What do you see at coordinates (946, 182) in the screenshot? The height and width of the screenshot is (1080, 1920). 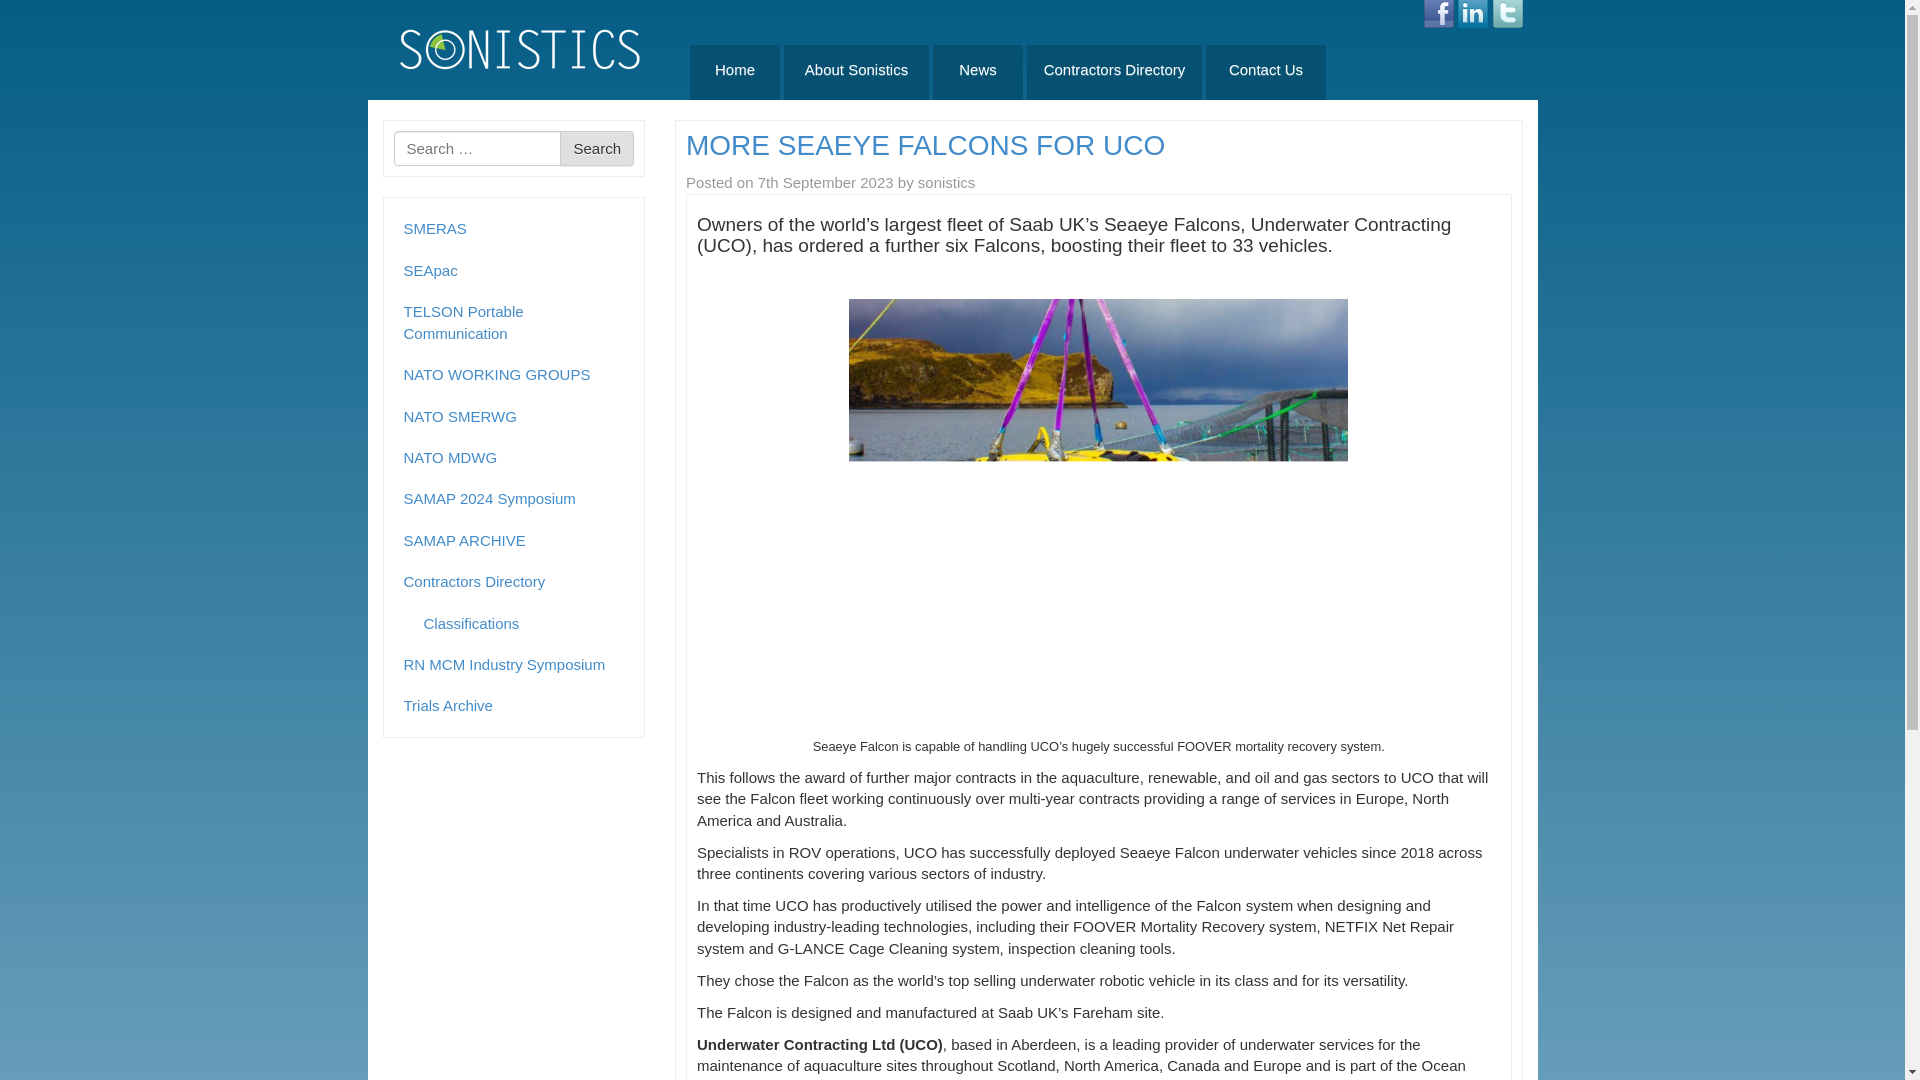 I see `View all posts by sonistics` at bounding box center [946, 182].